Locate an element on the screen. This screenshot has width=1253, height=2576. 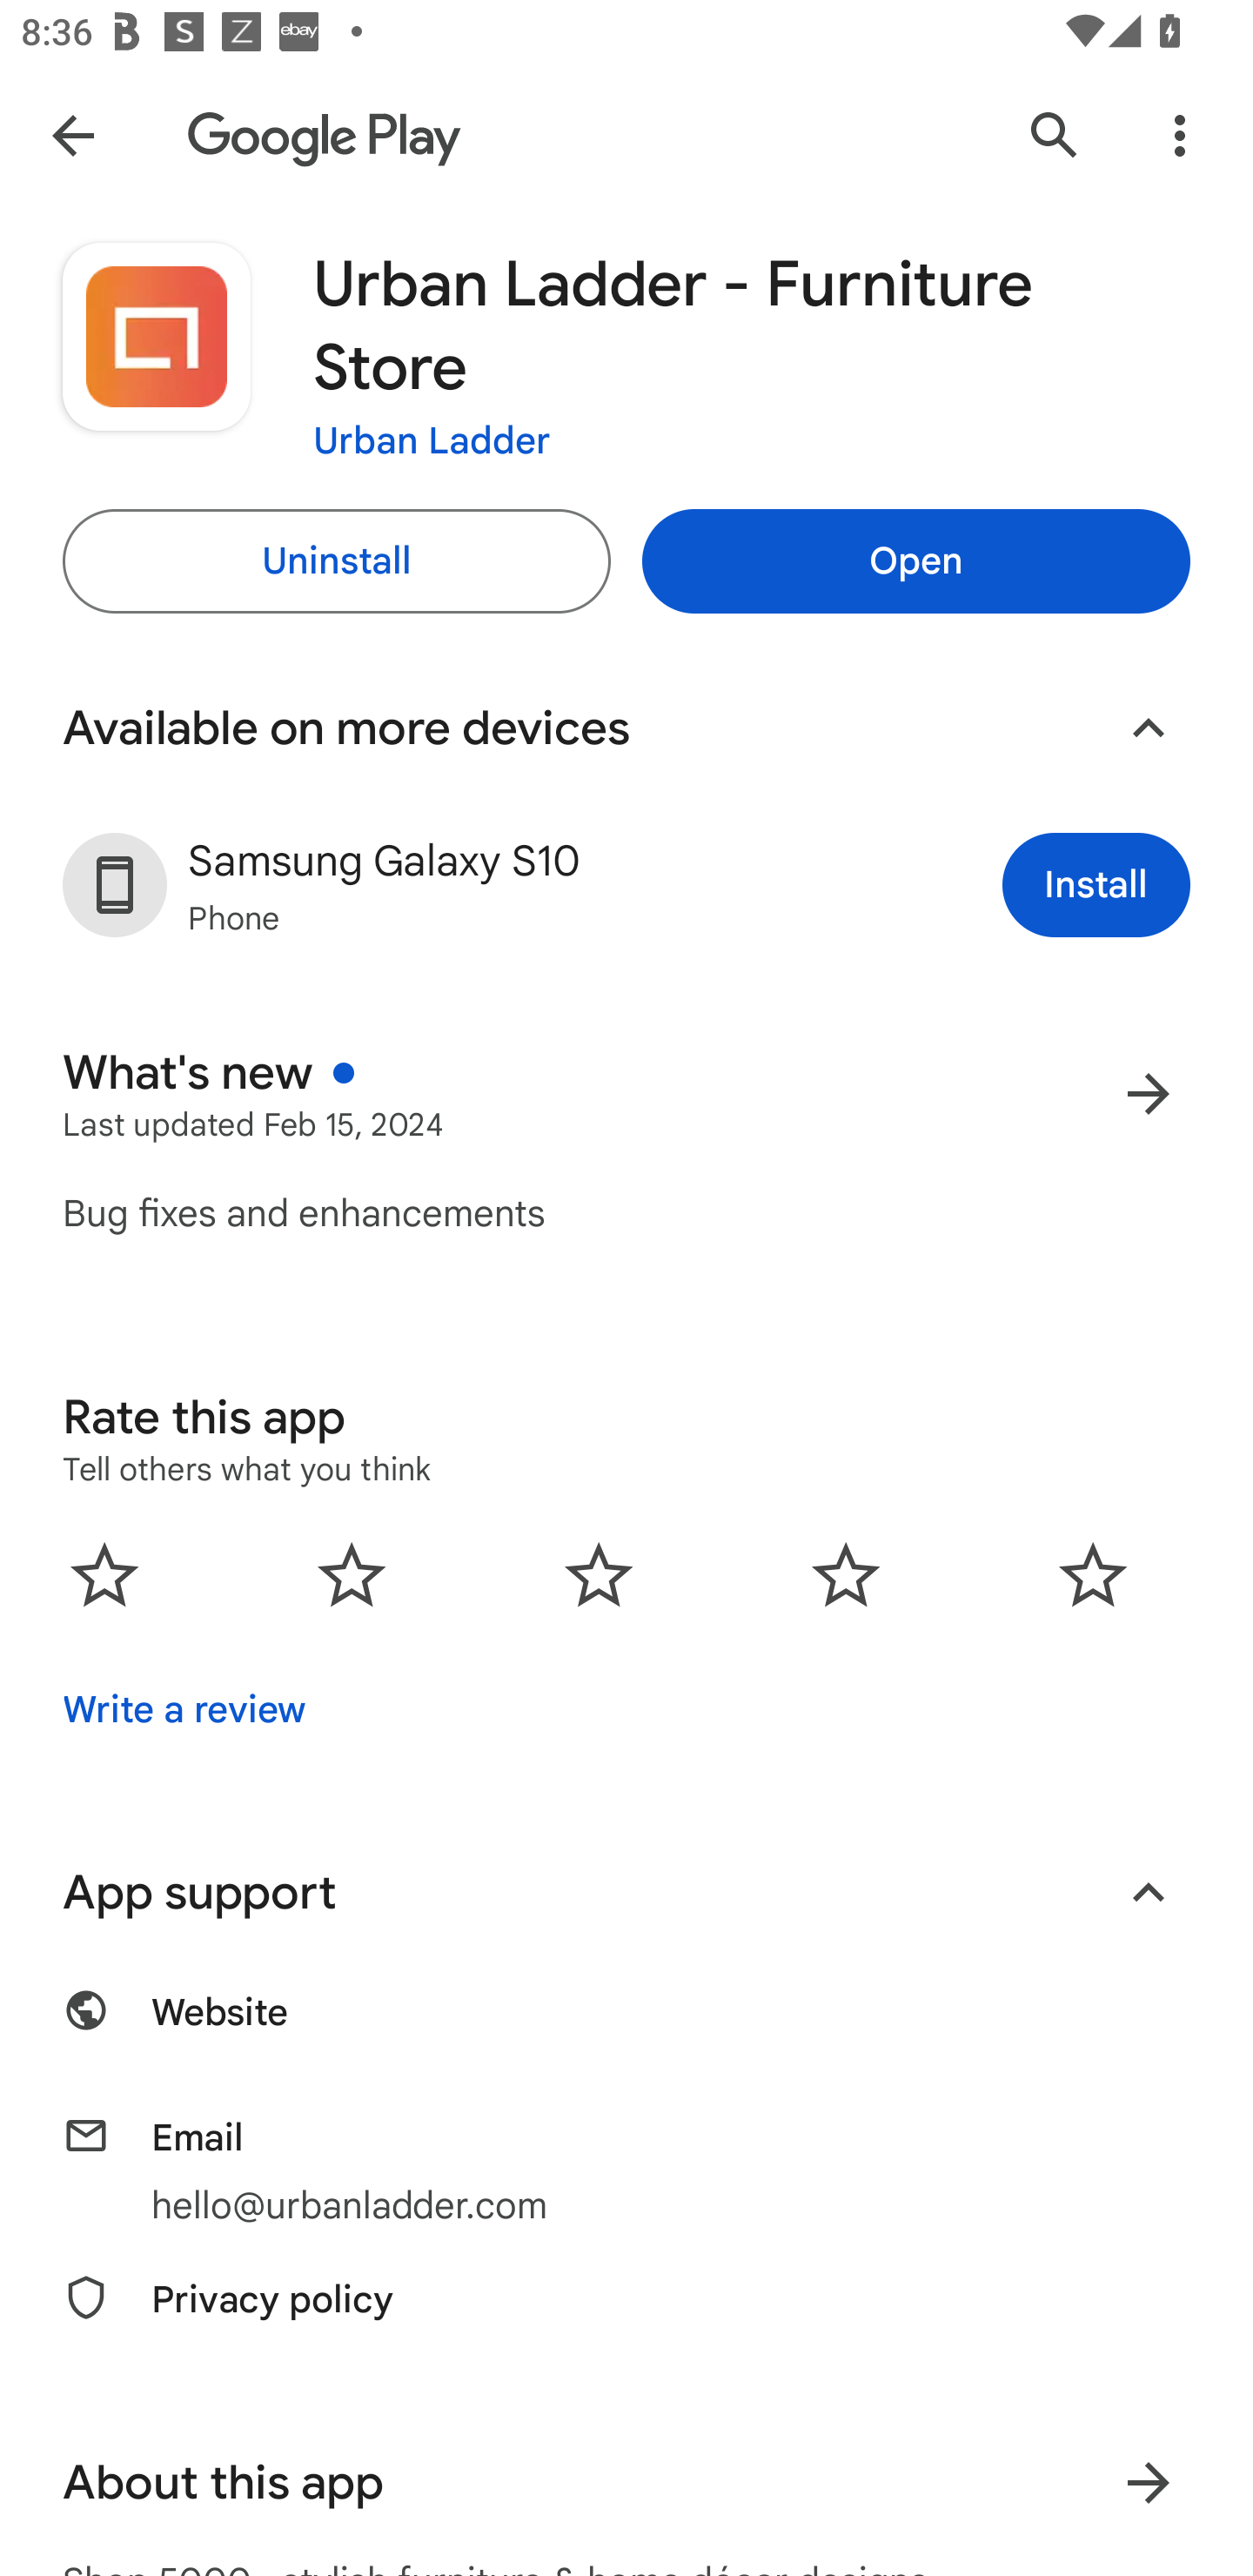
Privacy policy is located at coordinates (626, 2316).